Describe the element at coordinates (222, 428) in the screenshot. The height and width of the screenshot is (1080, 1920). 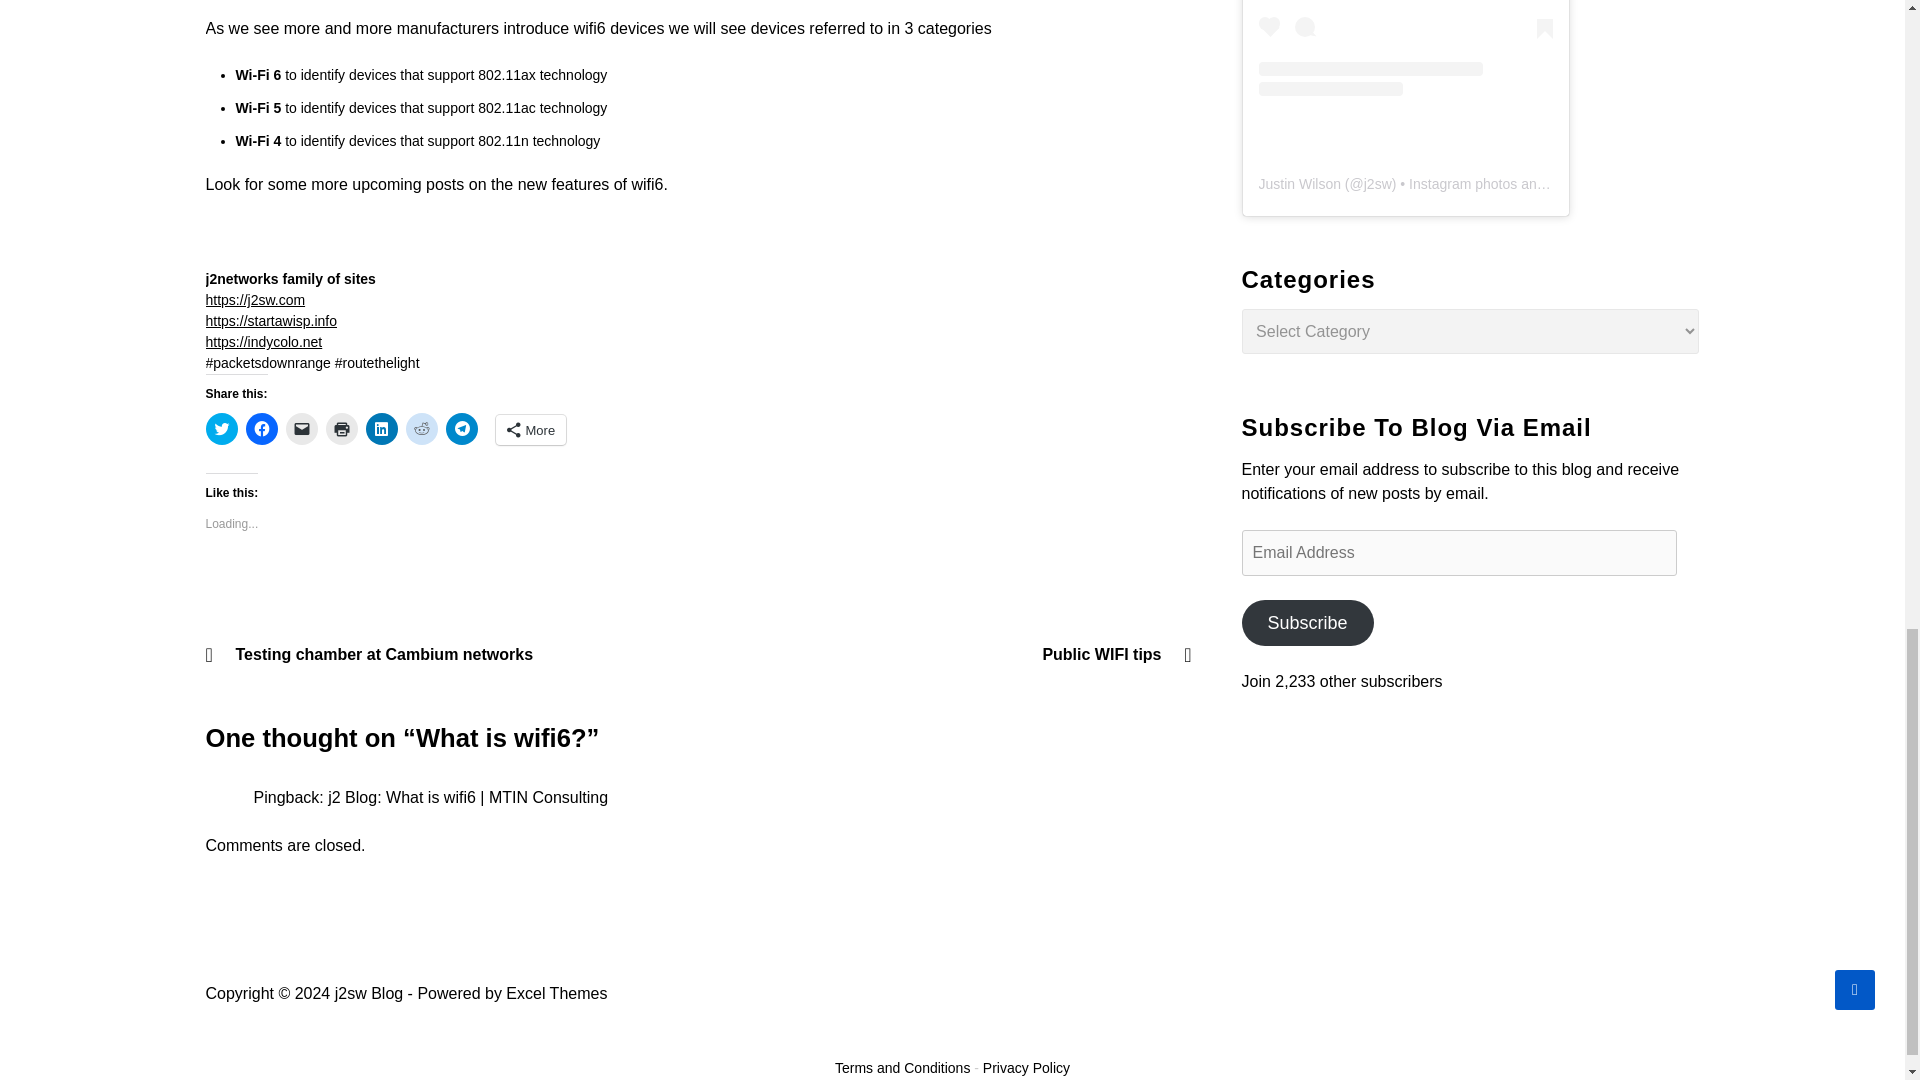
I see `Click to share on Twitter` at that location.